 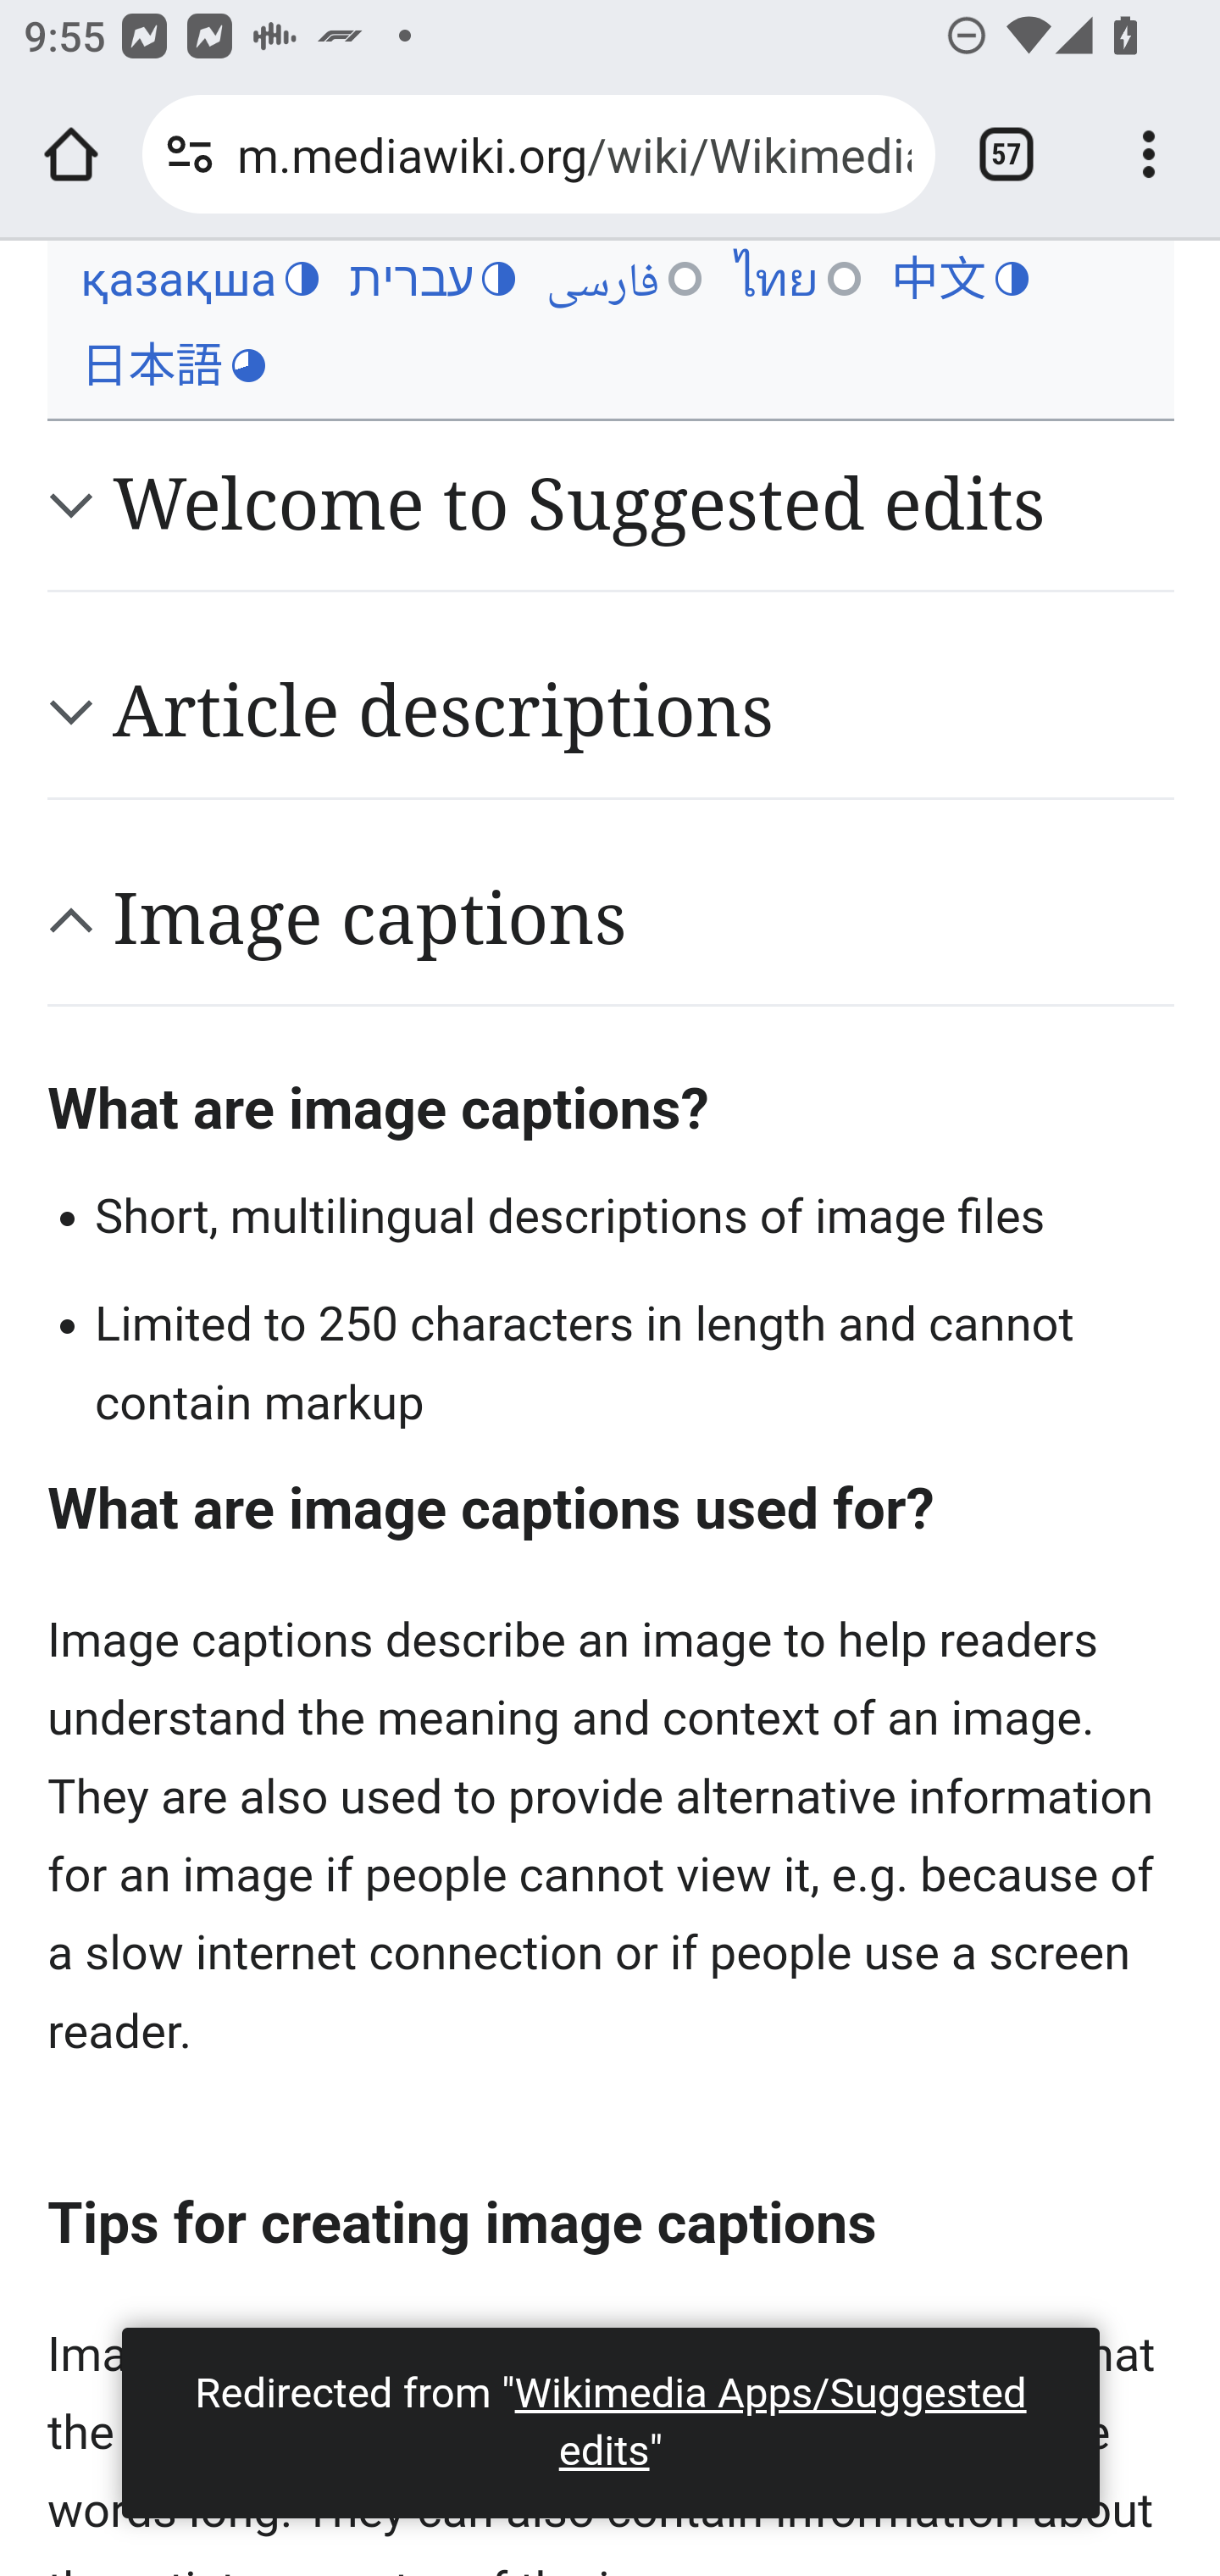 What do you see at coordinates (173, 366) in the screenshot?
I see `日本語` at bounding box center [173, 366].